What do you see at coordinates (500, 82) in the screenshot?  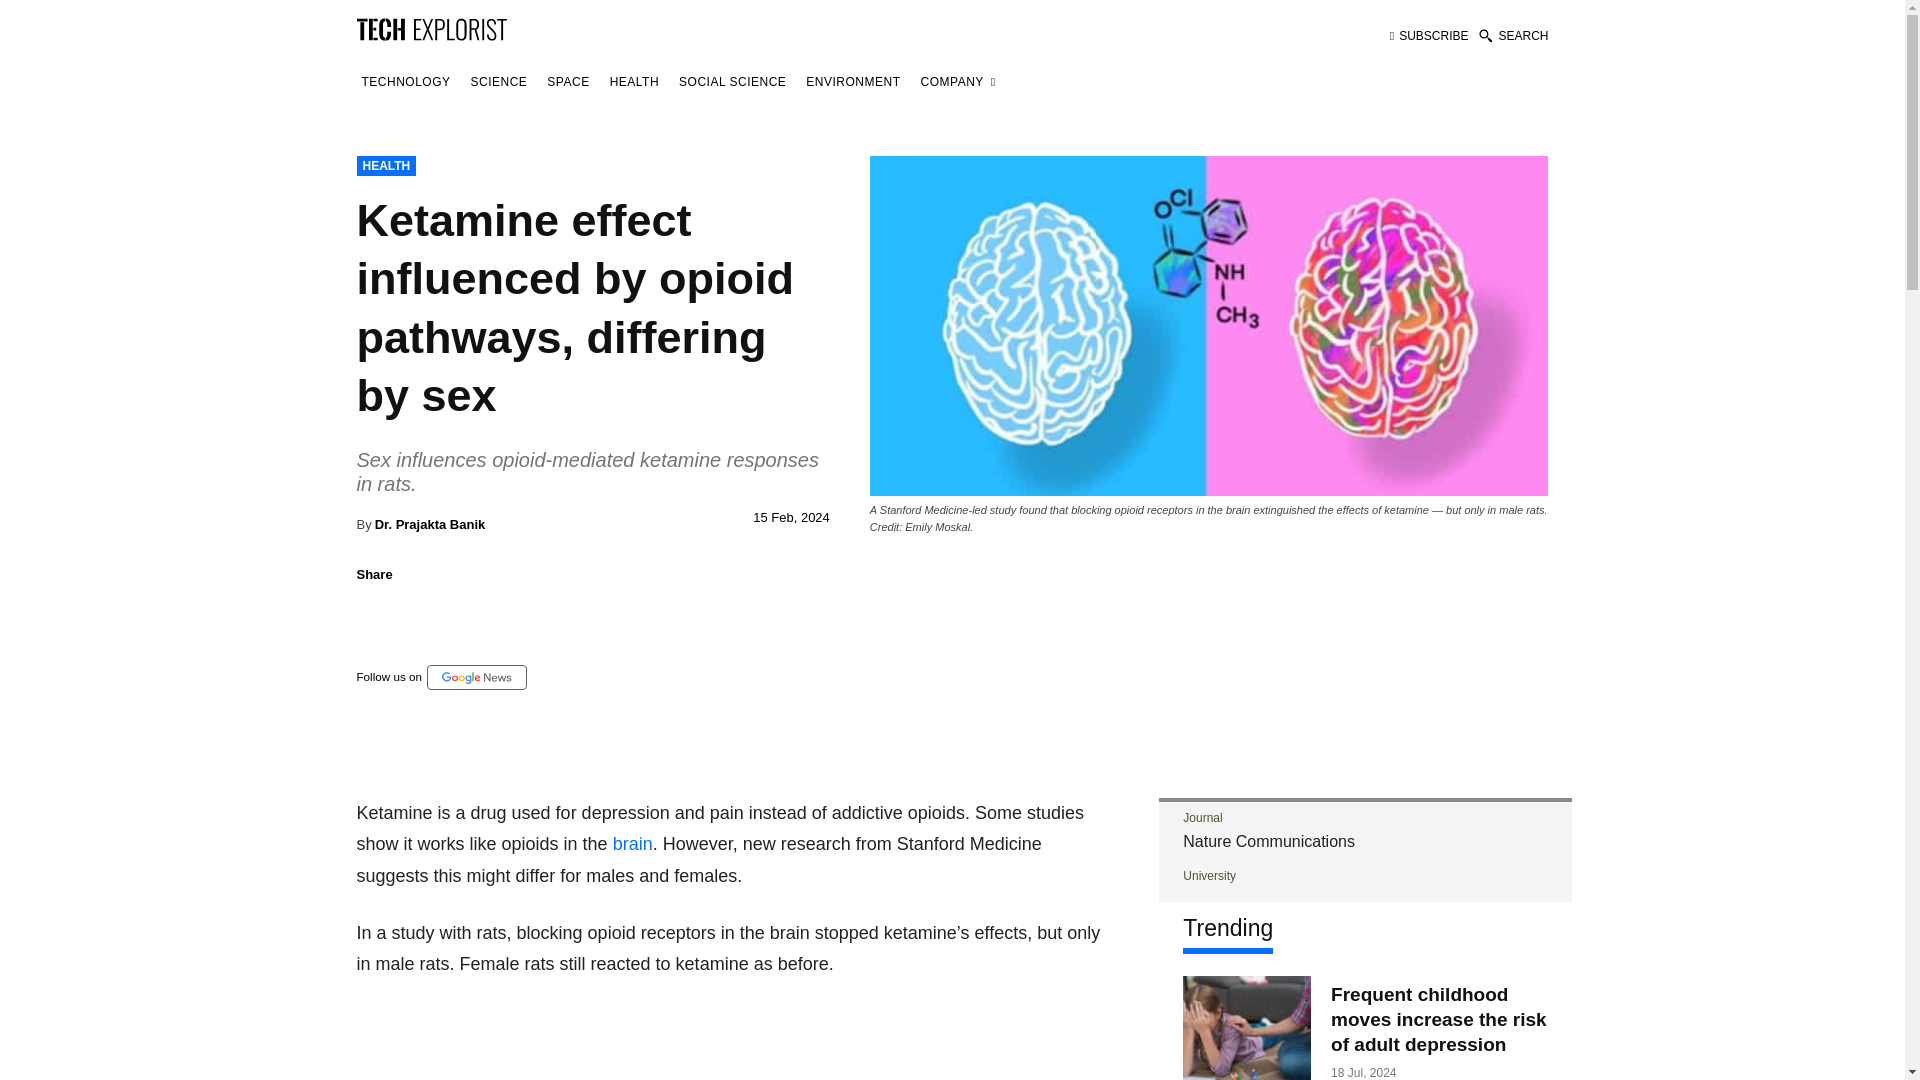 I see `SCIENCE` at bounding box center [500, 82].